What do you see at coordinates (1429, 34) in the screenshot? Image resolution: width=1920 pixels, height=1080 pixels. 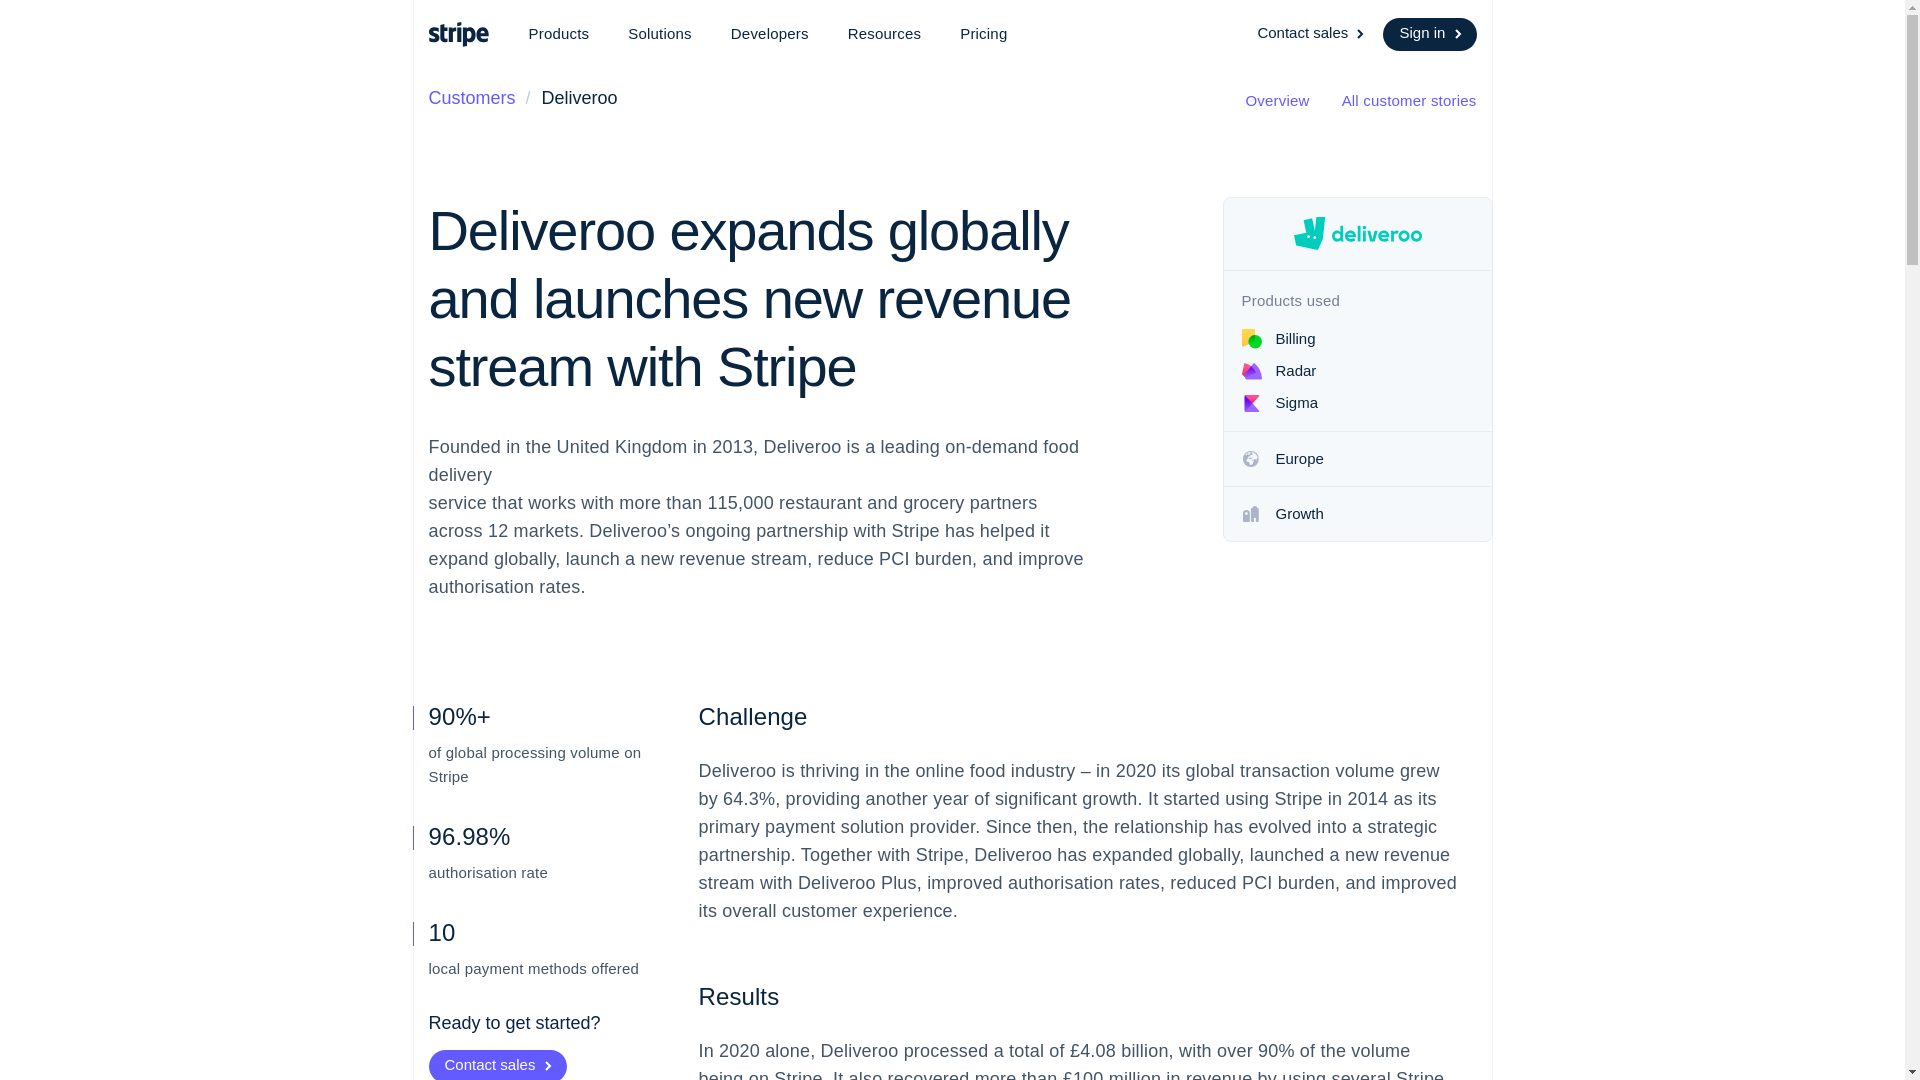 I see `Sign in ` at bounding box center [1429, 34].